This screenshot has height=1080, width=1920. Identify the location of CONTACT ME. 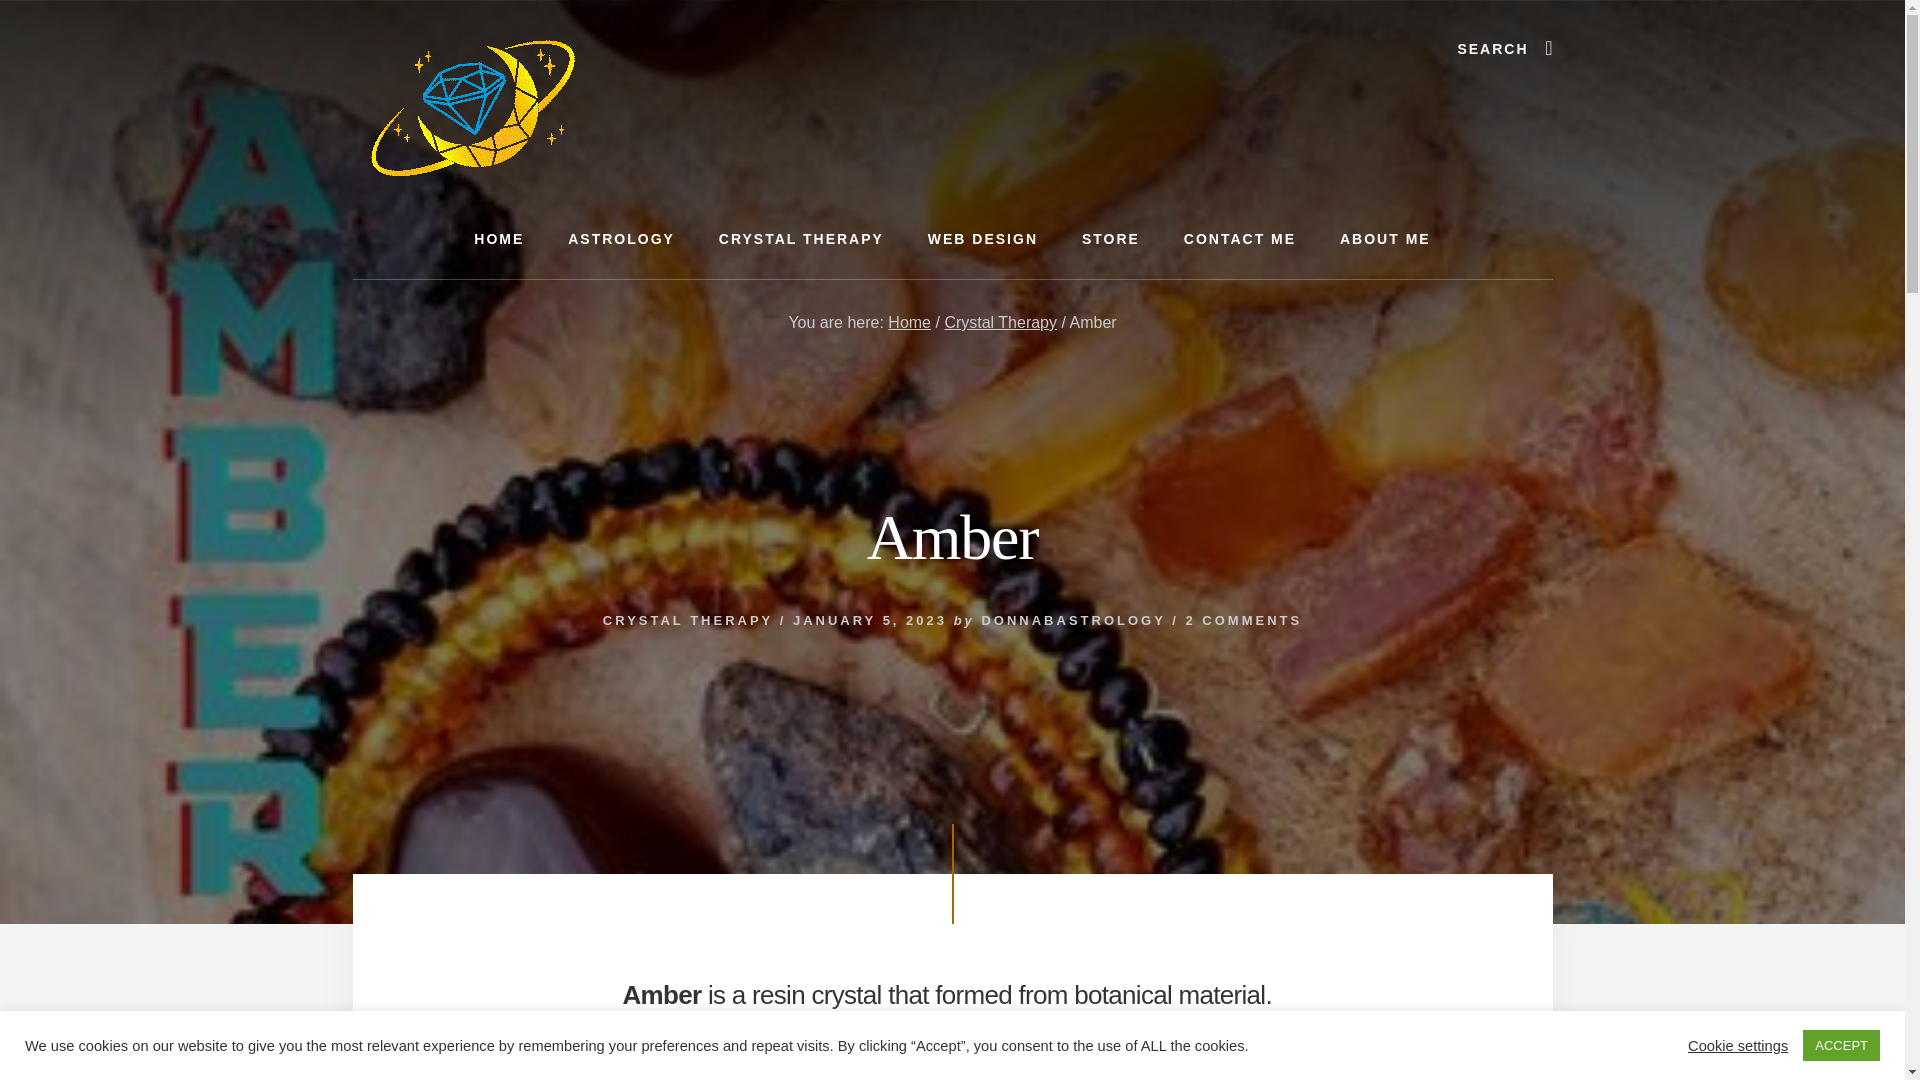
(1239, 238).